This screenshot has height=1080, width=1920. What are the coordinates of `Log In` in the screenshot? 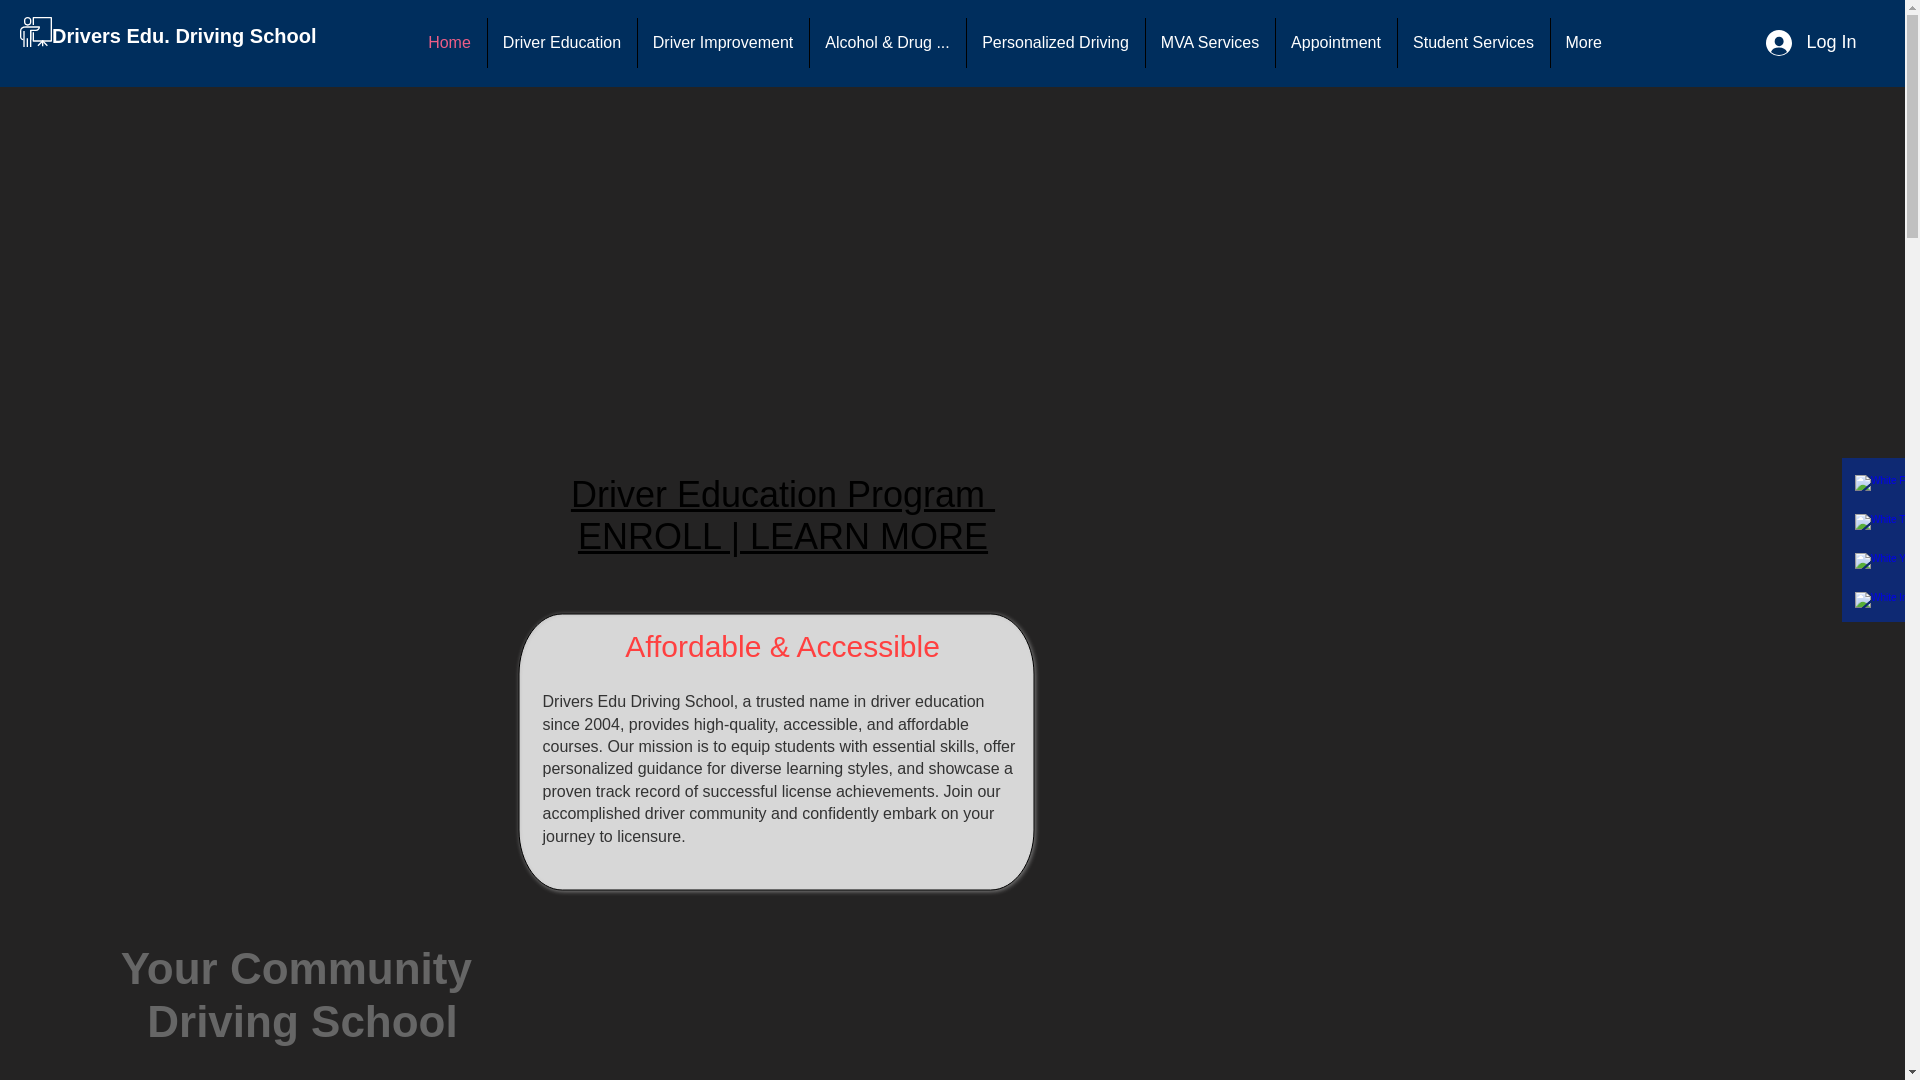 It's located at (1810, 42).